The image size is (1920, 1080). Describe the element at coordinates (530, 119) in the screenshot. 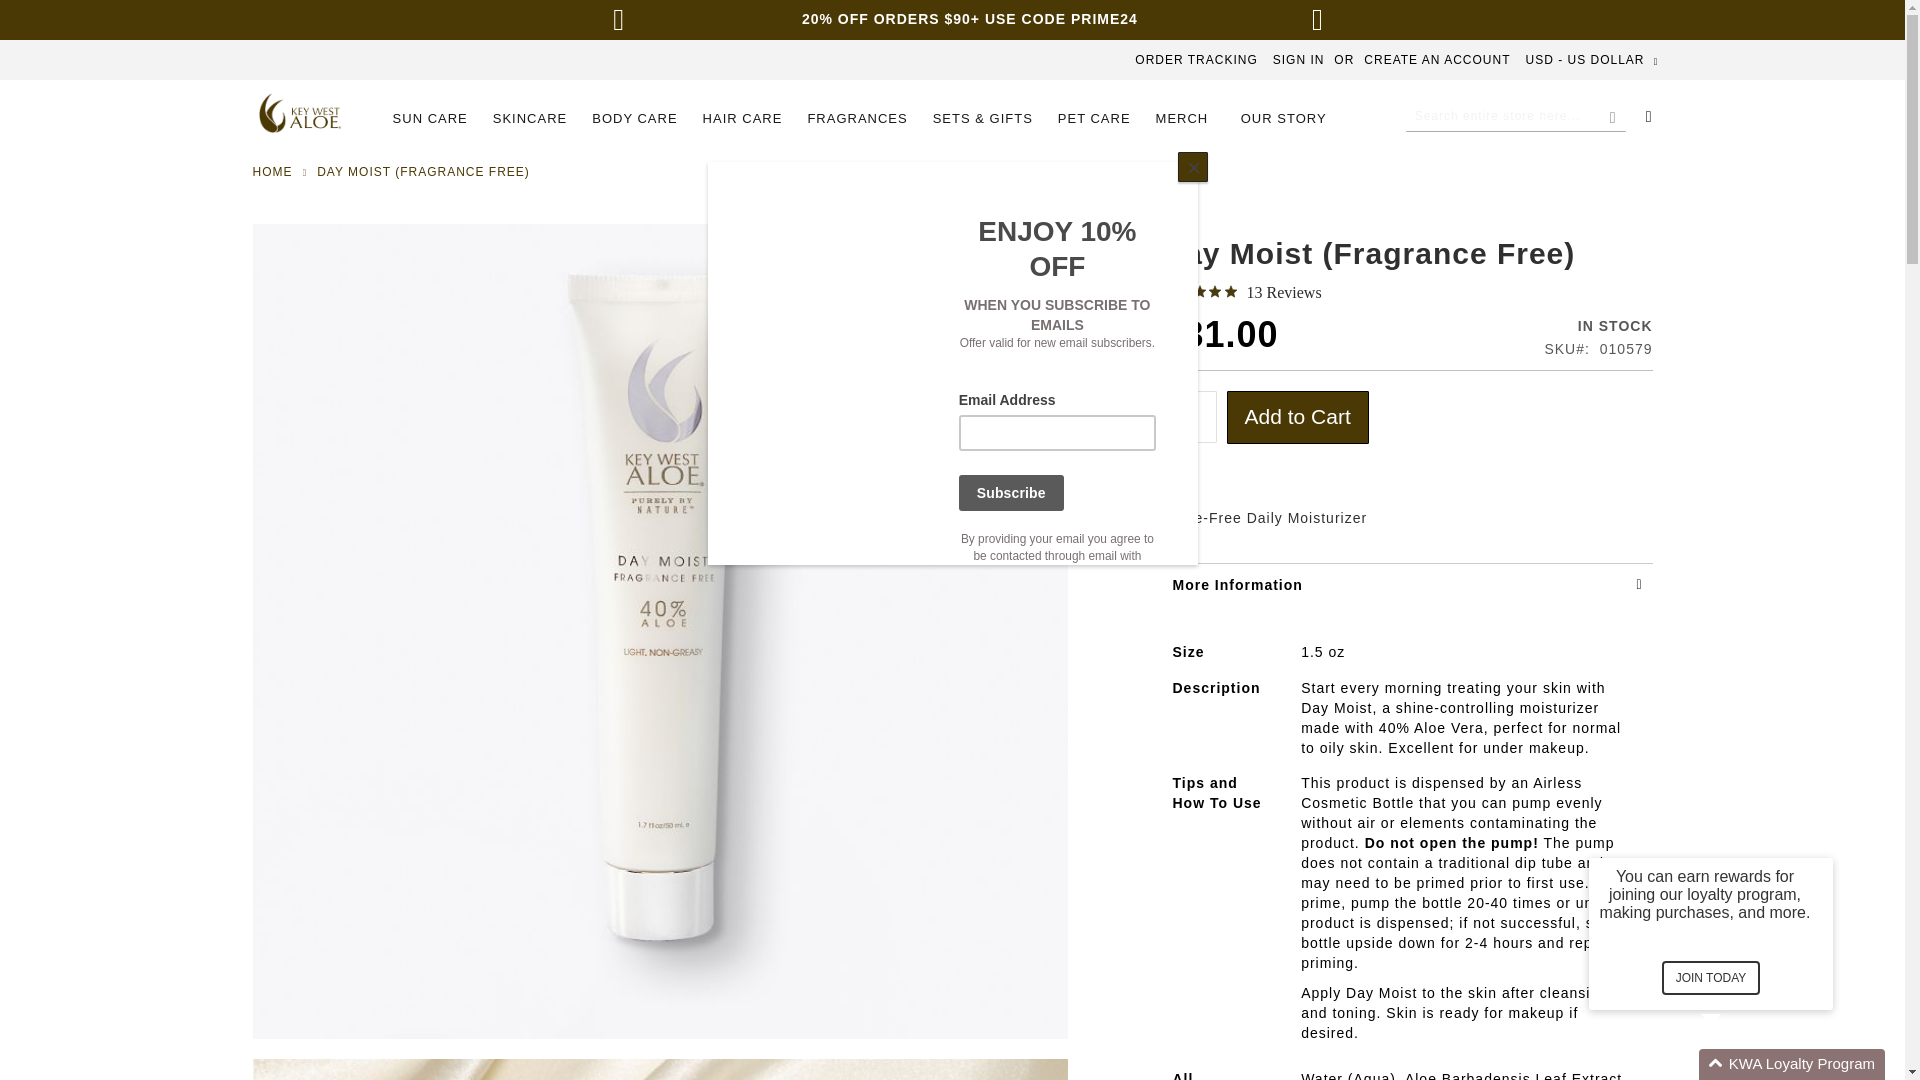

I see `SKINCARE` at that location.